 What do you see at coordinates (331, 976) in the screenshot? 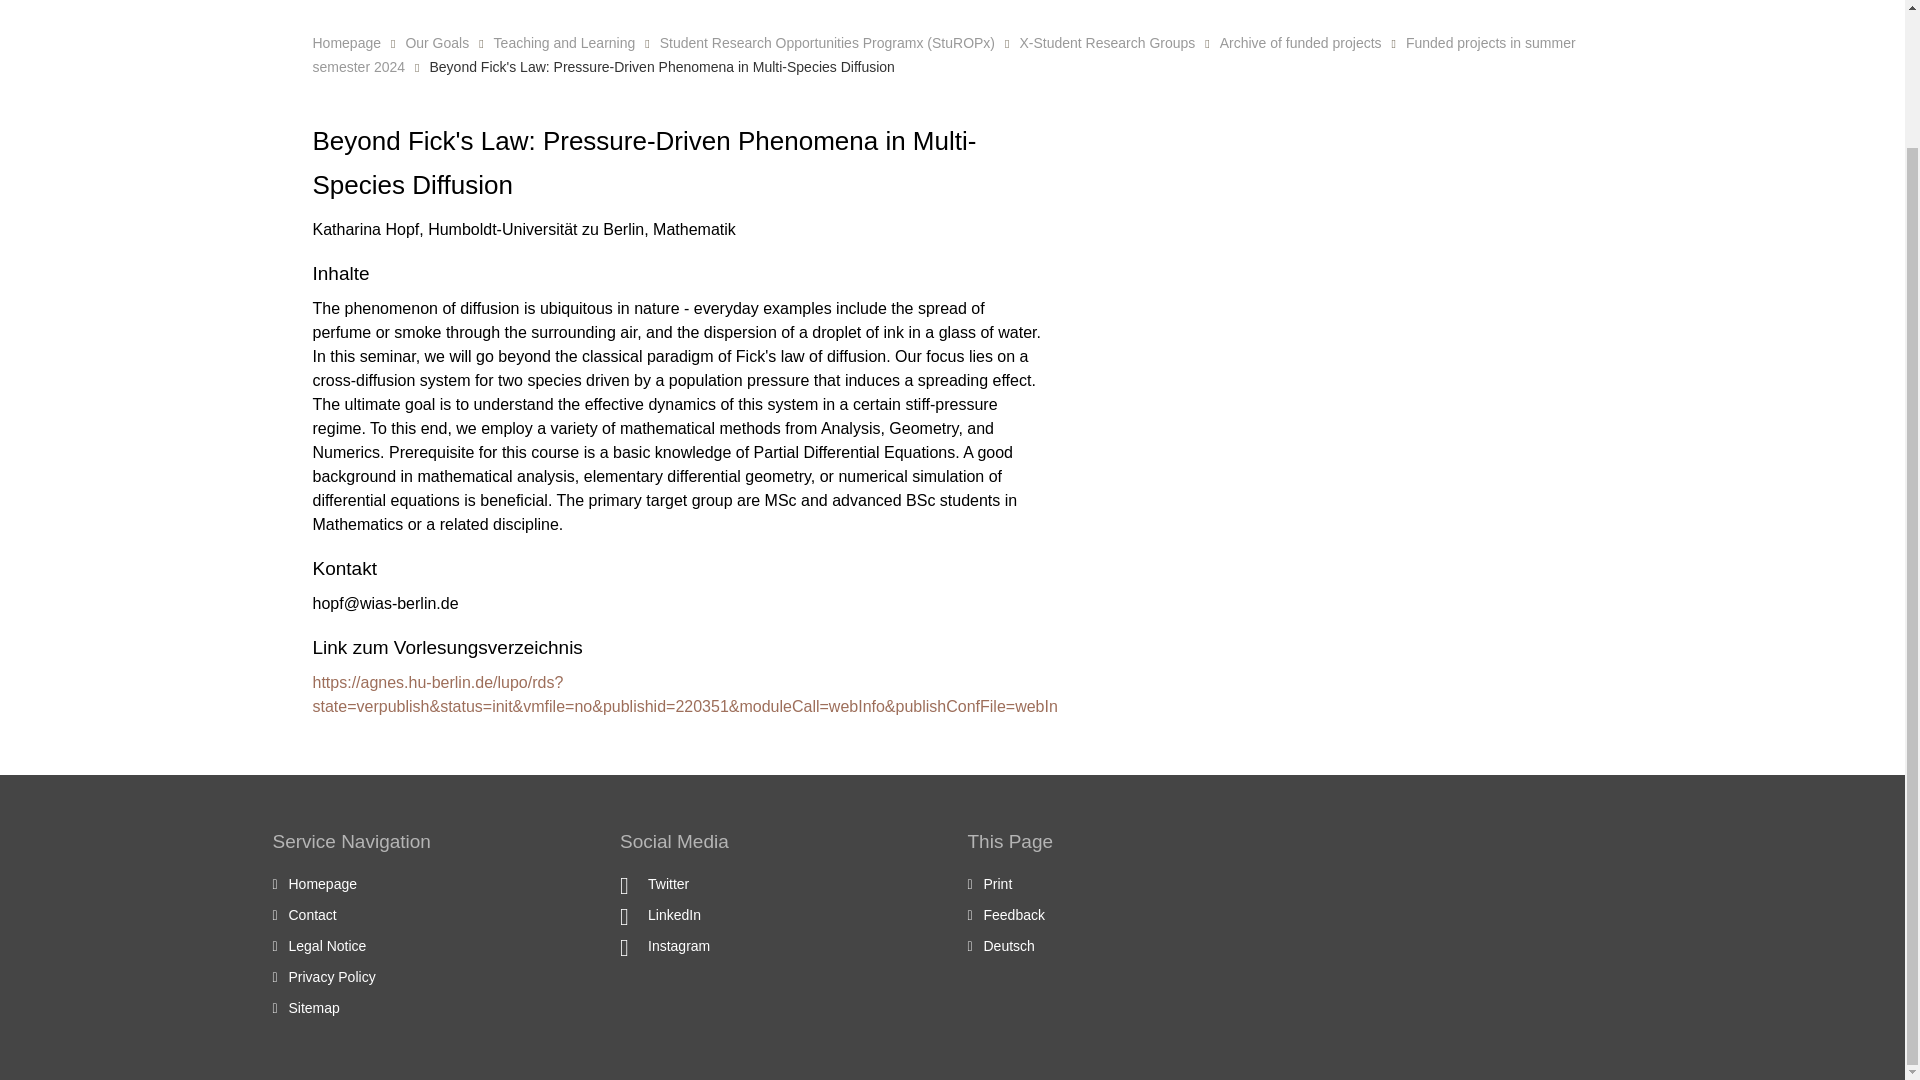
I see `Privacy Policy` at bounding box center [331, 976].